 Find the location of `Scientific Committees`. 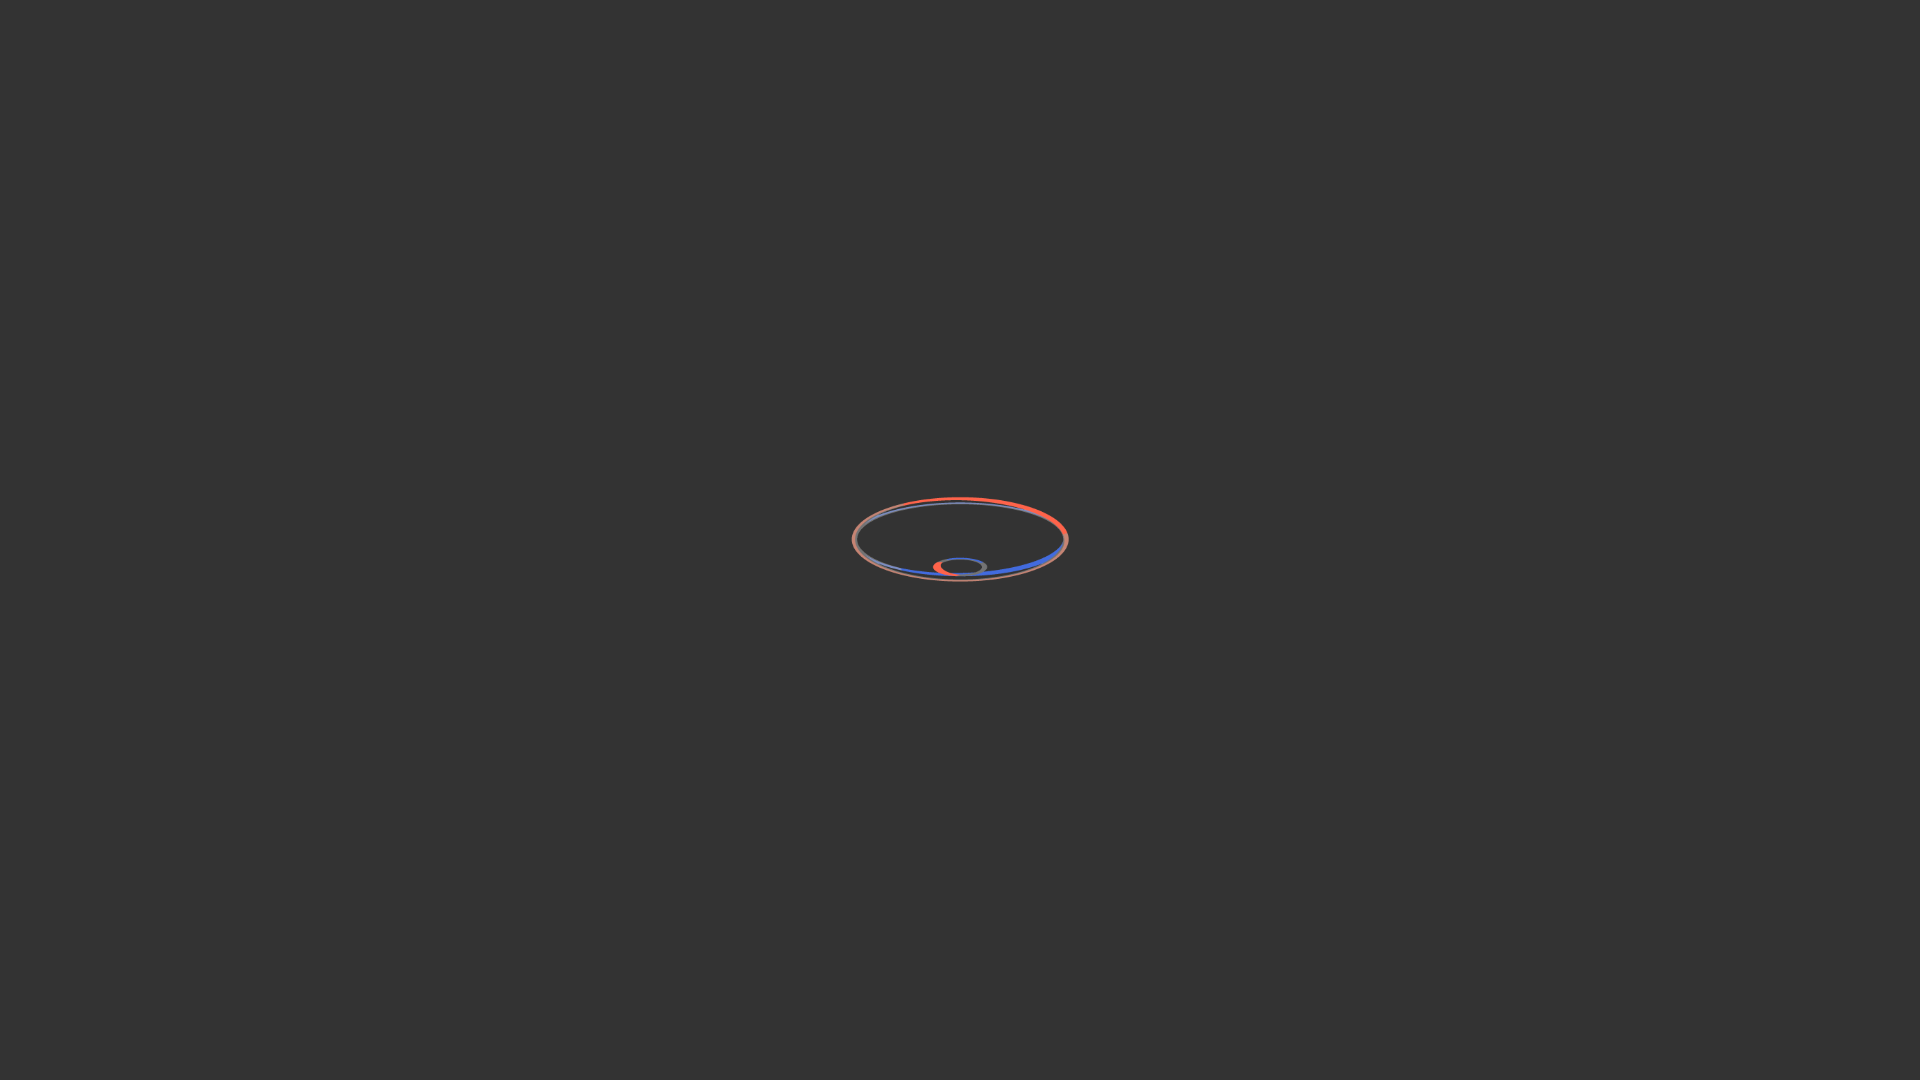

Scientific Committees is located at coordinates (190, 52).